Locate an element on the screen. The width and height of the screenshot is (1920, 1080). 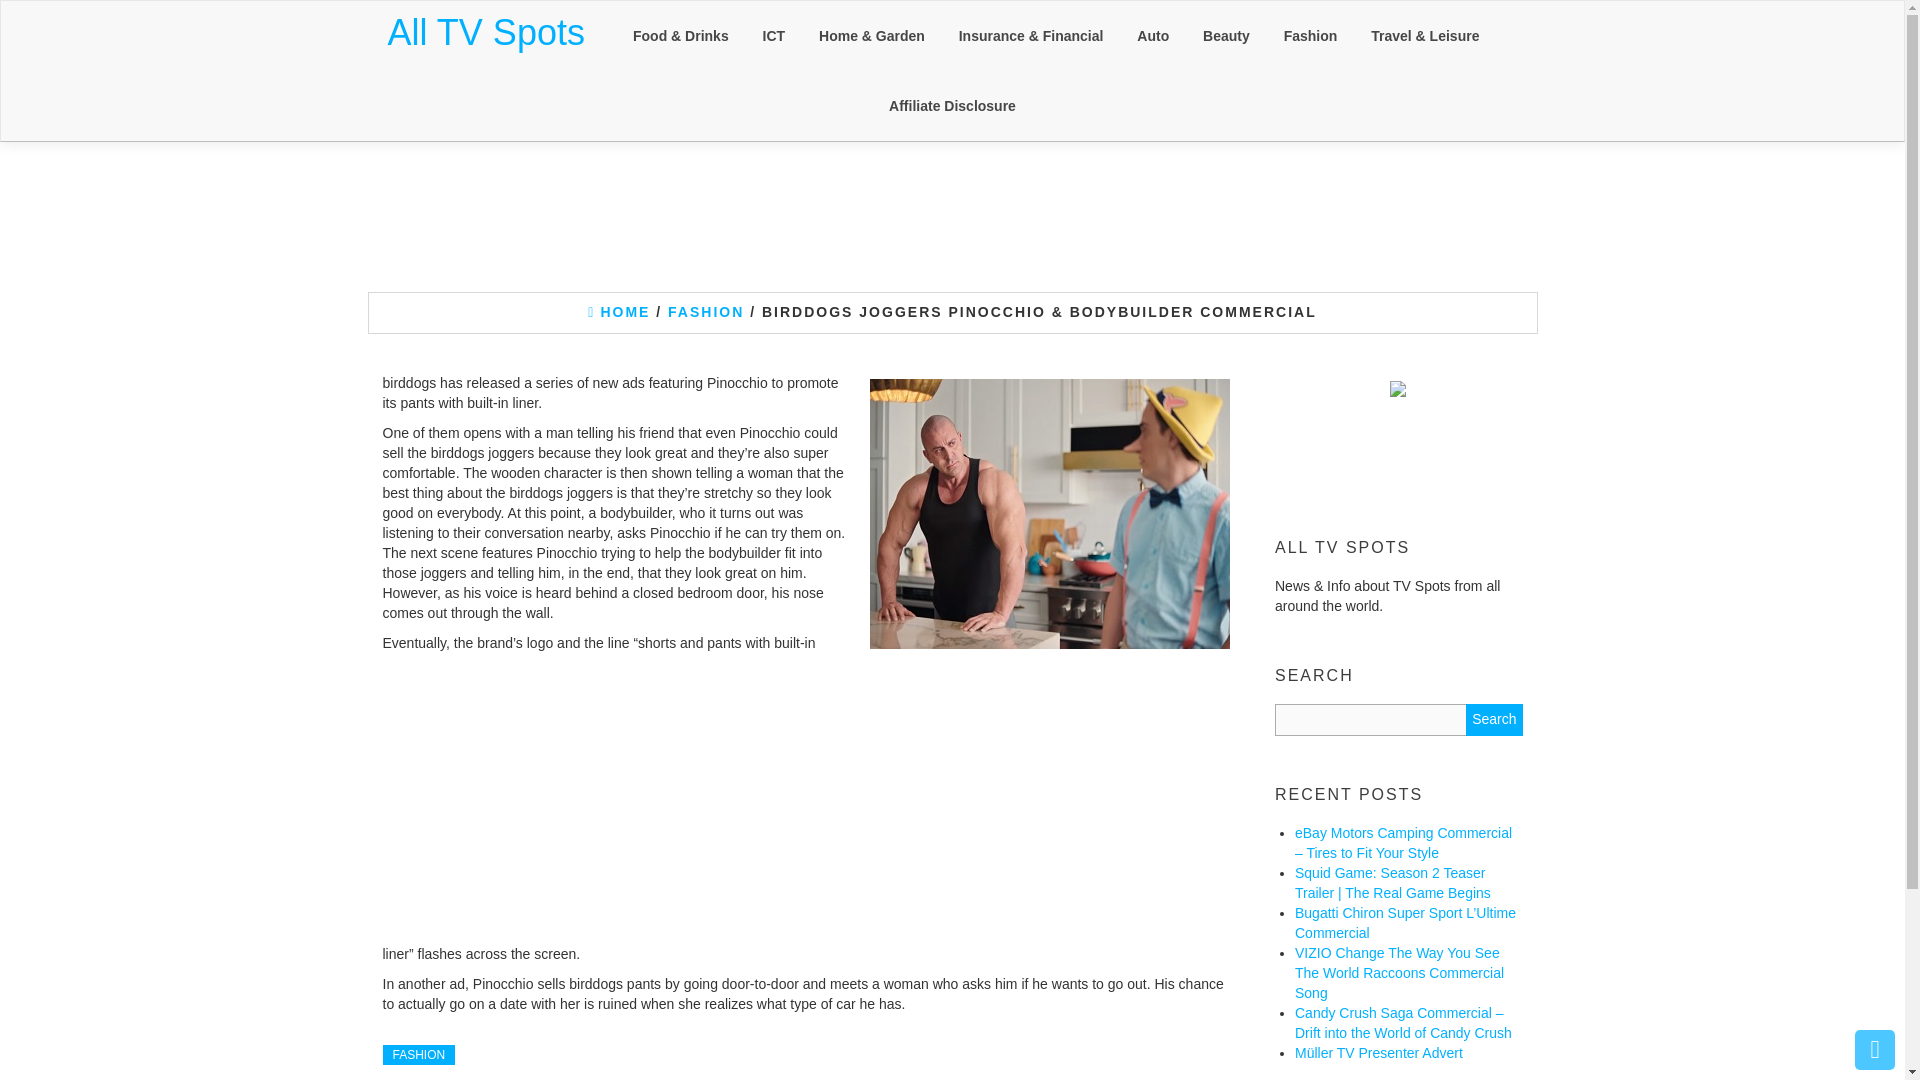
FASHION is located at coordinates (706, 311).